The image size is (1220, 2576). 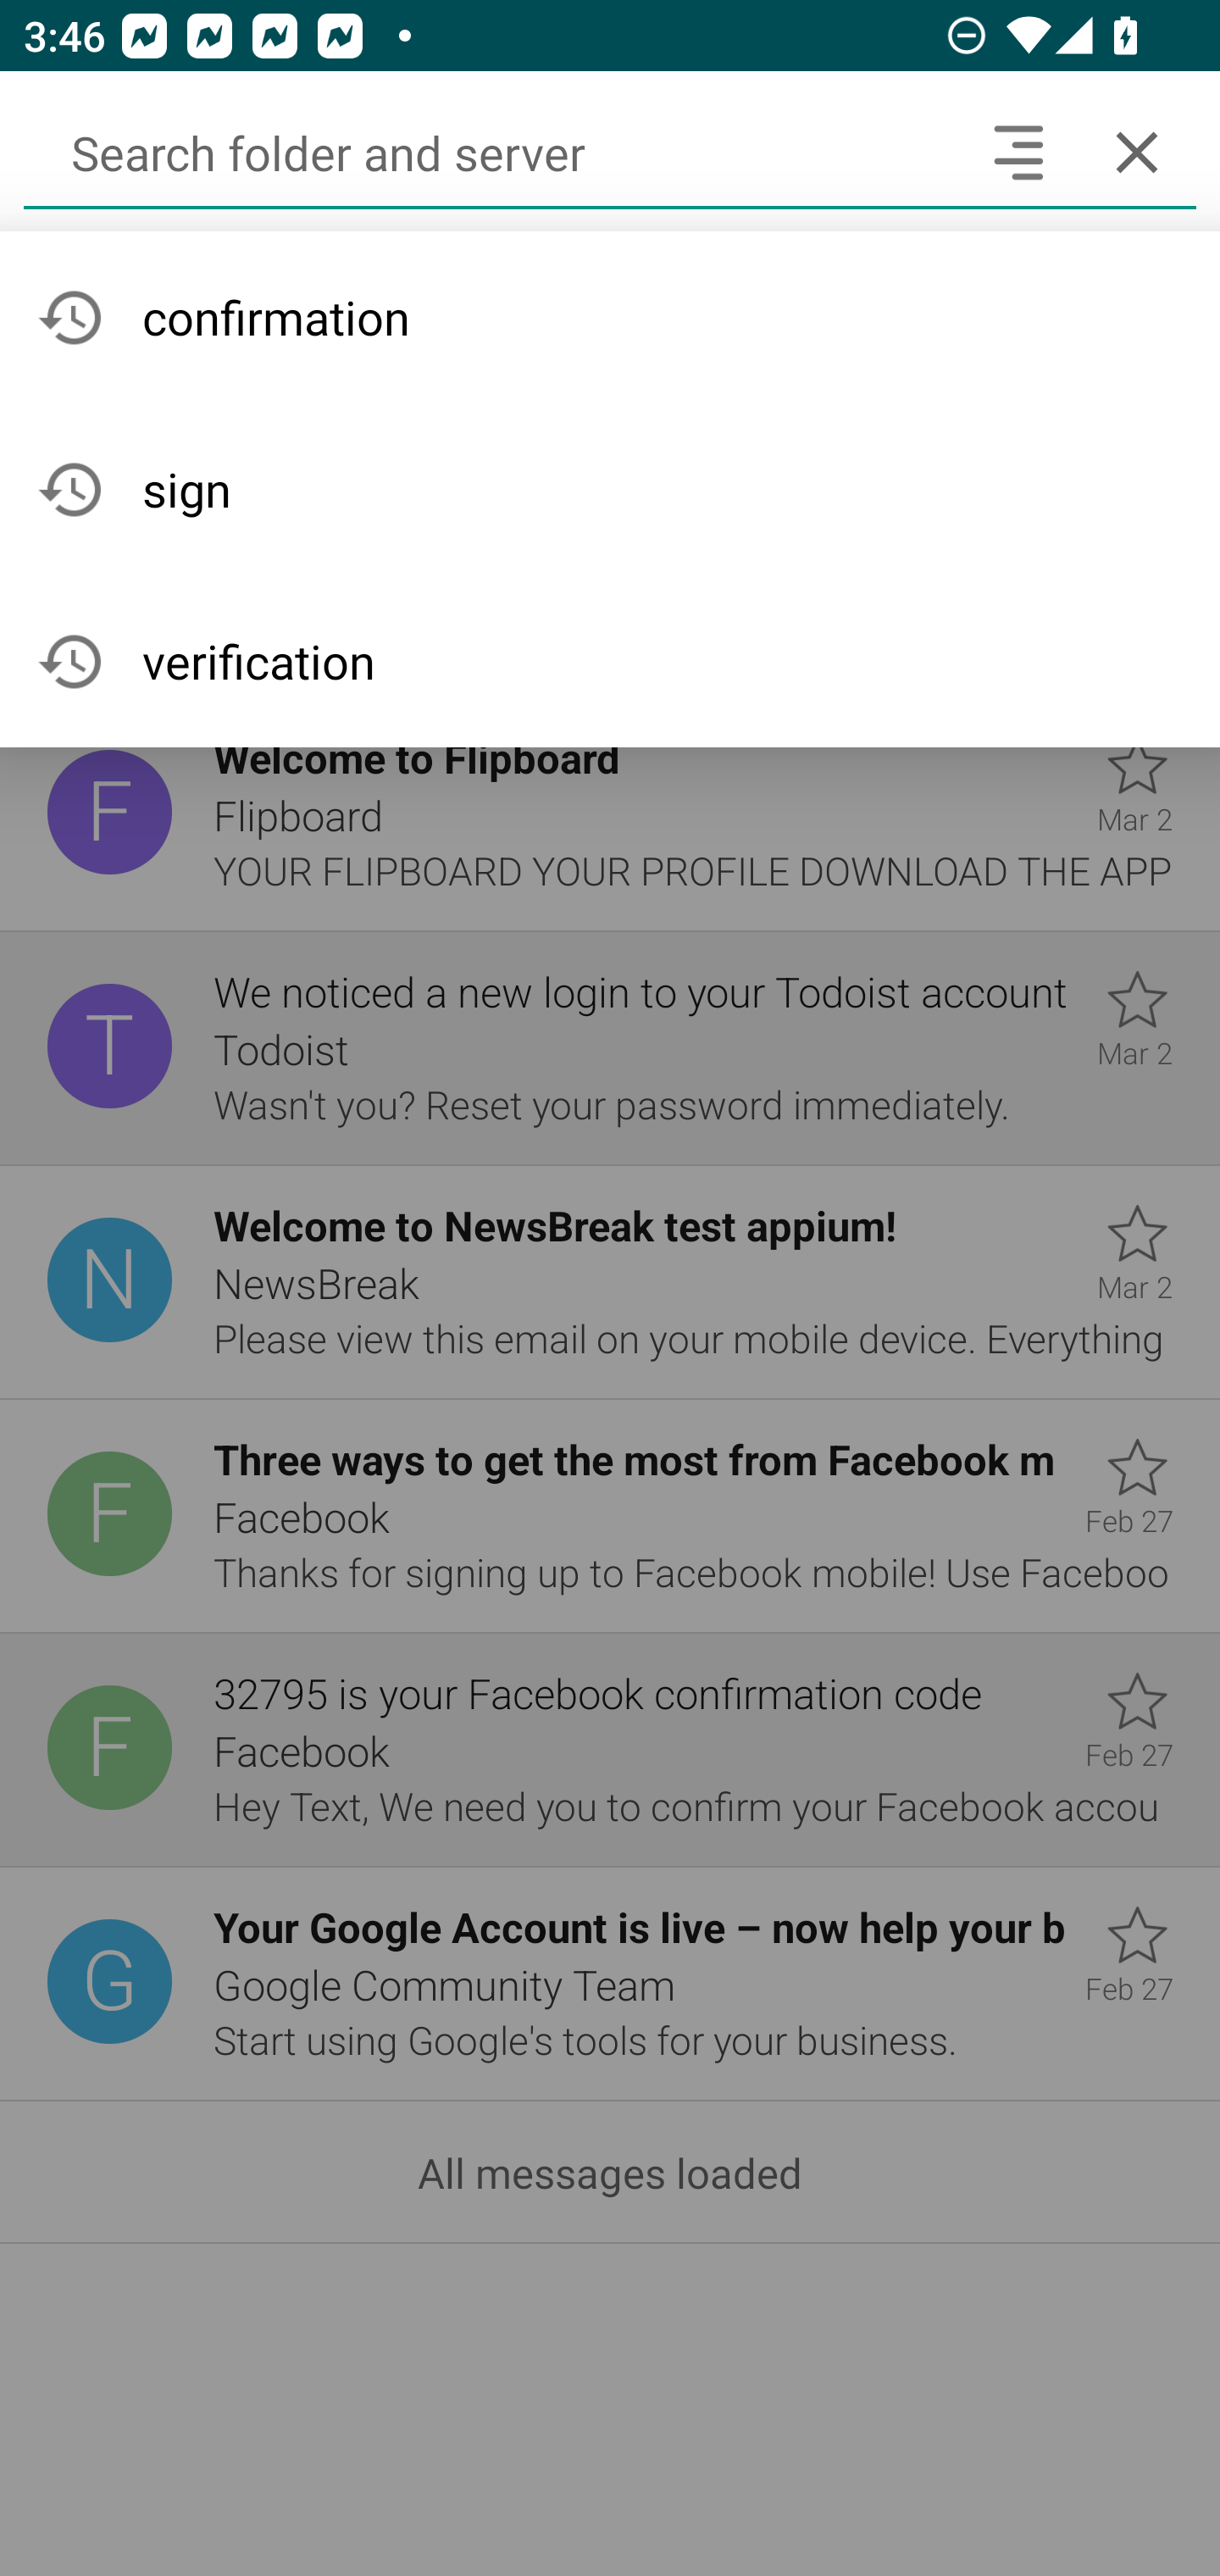 I want to click on Search headers and text, so click(x=1018, y=152).